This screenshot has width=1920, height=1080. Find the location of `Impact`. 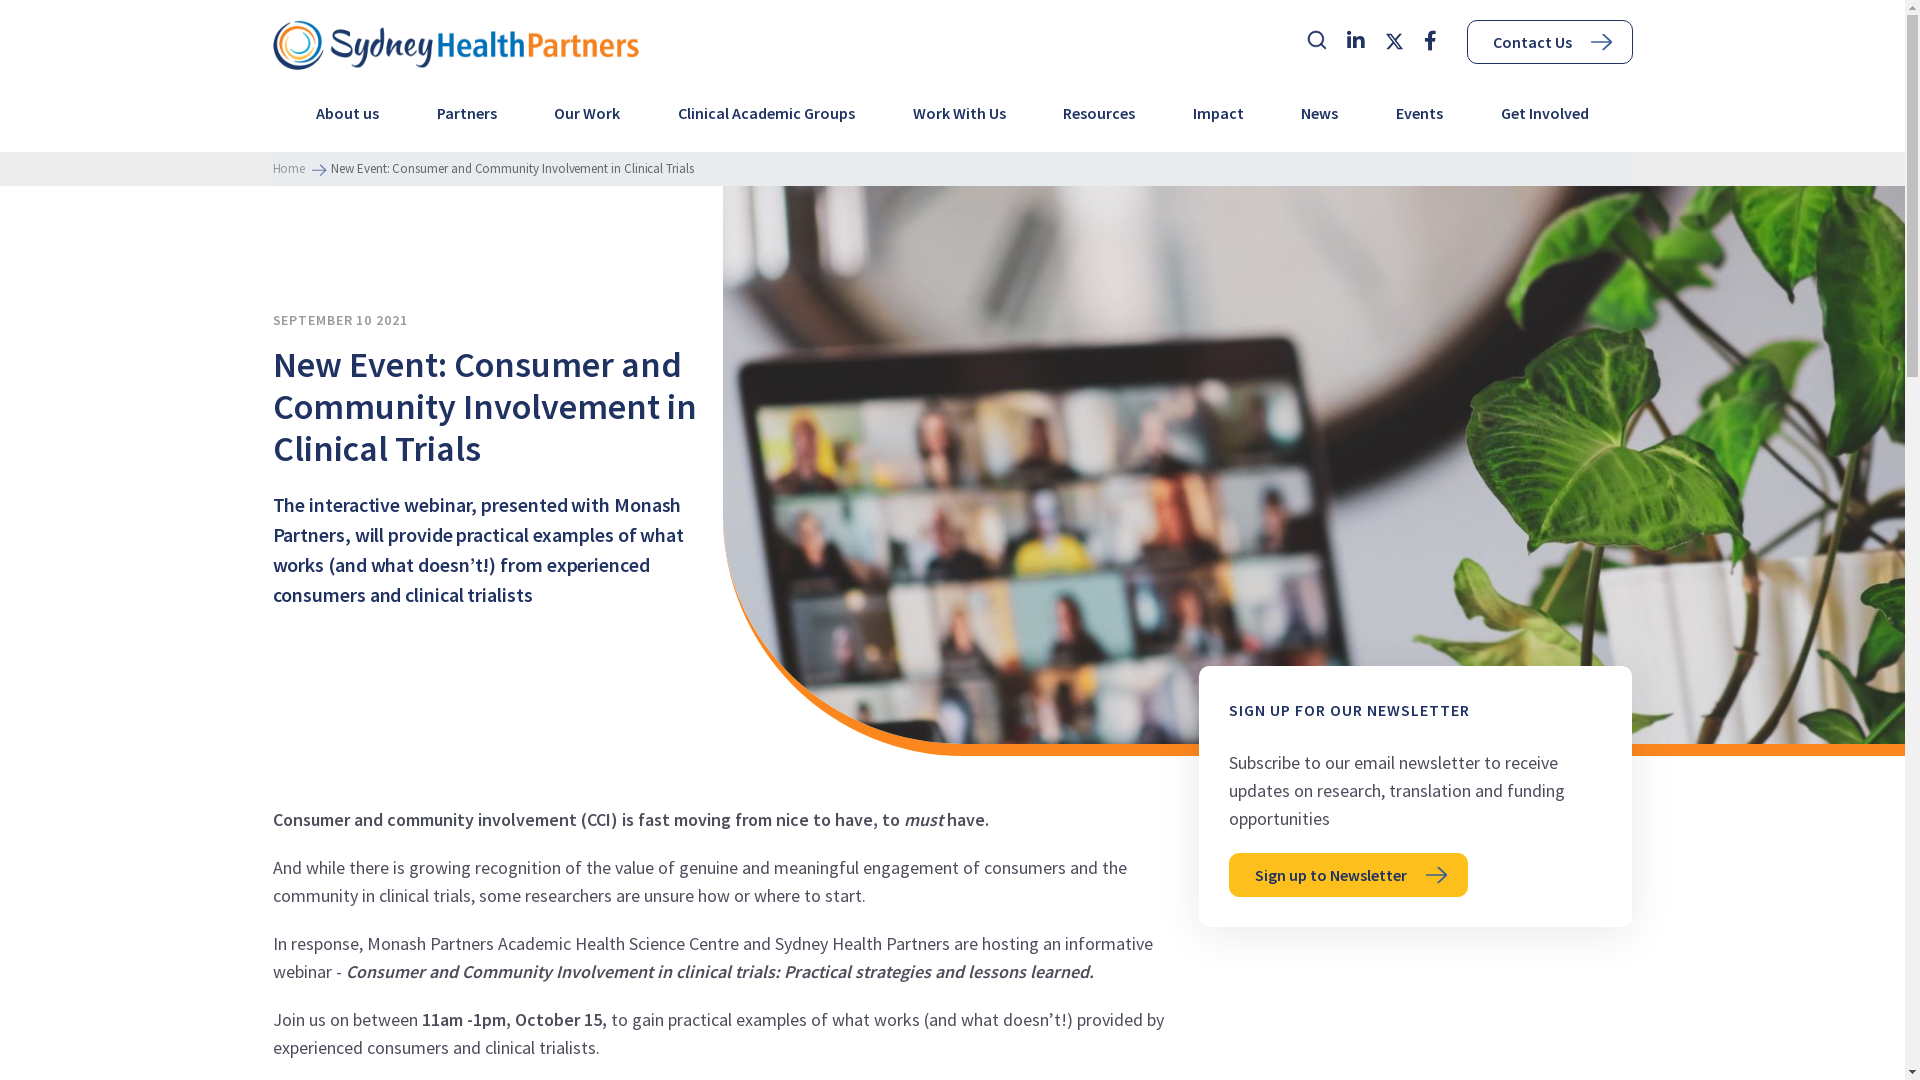

Impact is located at coordinates (1218, 120).